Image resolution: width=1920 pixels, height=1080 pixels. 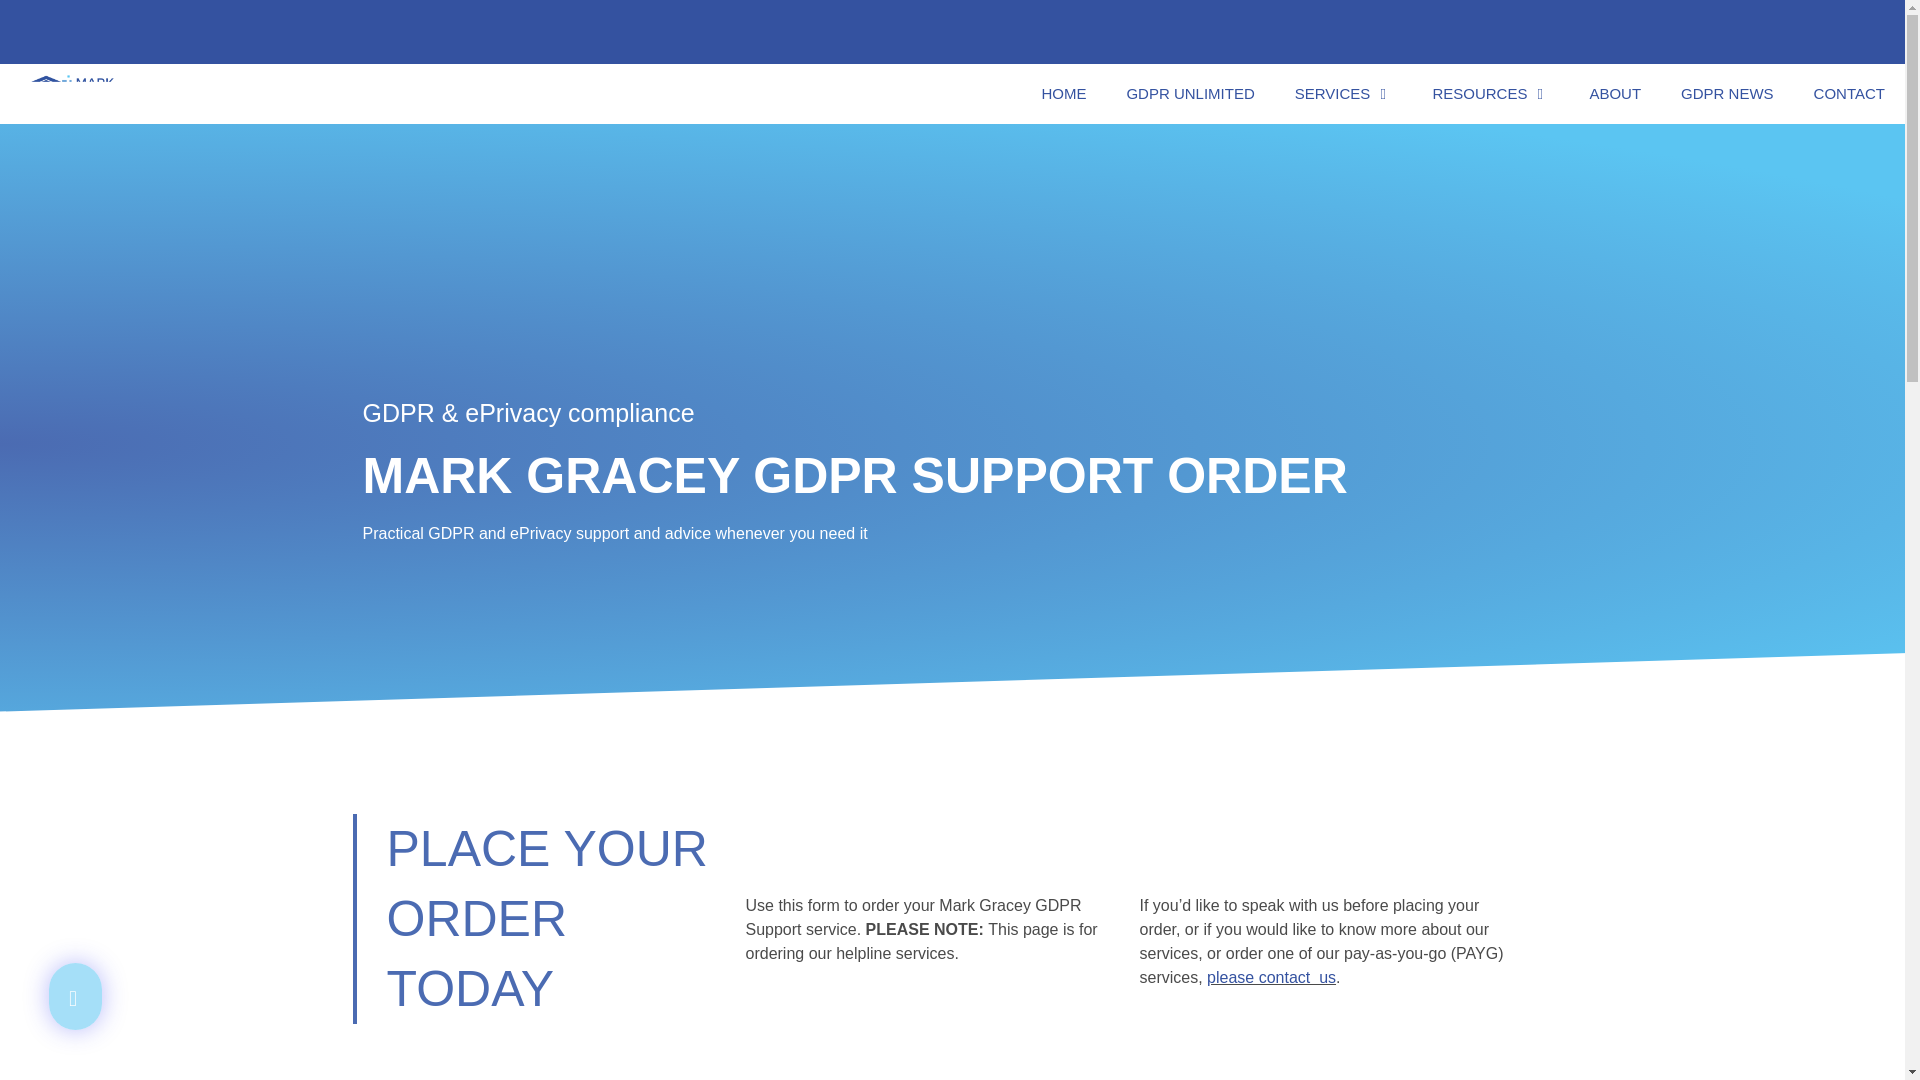 I want to click on HOME, so click(x=1063, y=94).